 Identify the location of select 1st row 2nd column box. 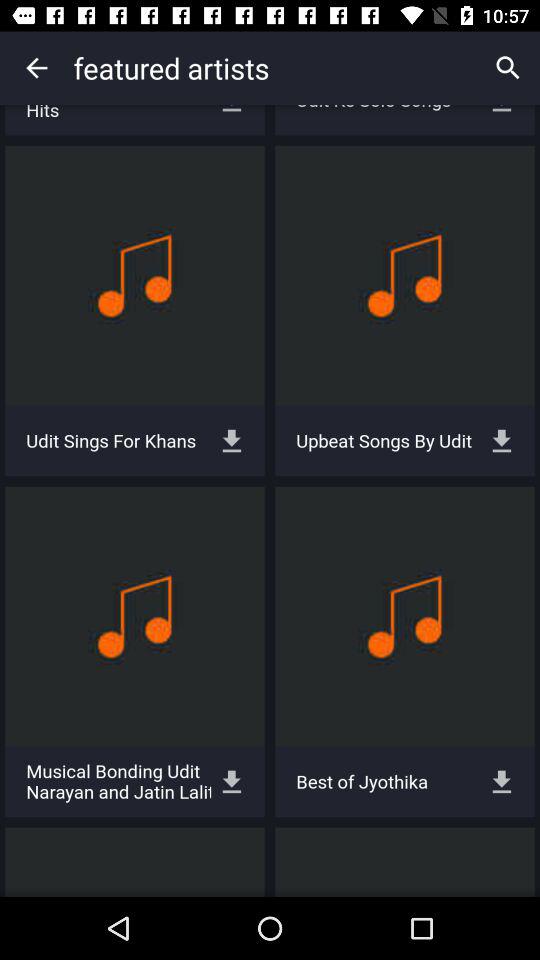
(404, 275).